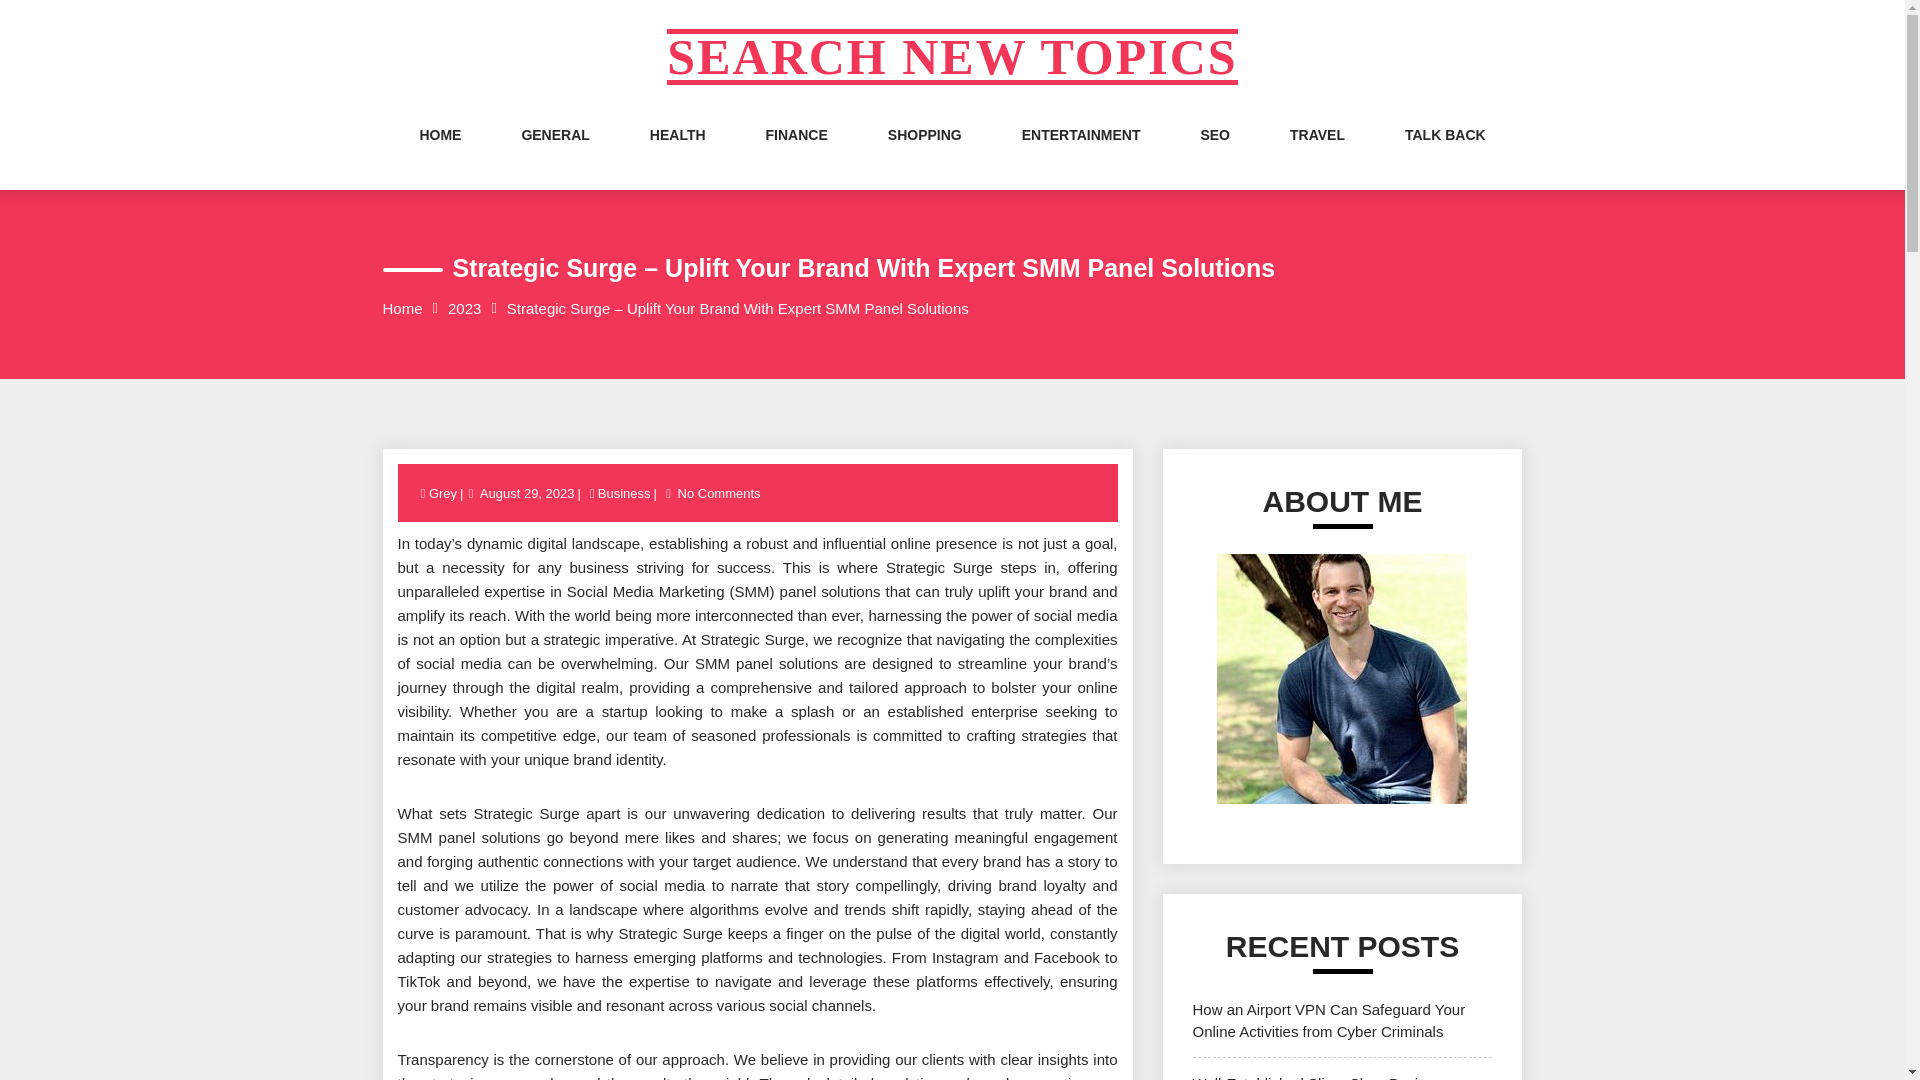 The width and height of the screenshot is (1920, 1080). What do you see at coordinates (624, 494) in the screenshot?
I see `Business` at bounding box center [624, 494].